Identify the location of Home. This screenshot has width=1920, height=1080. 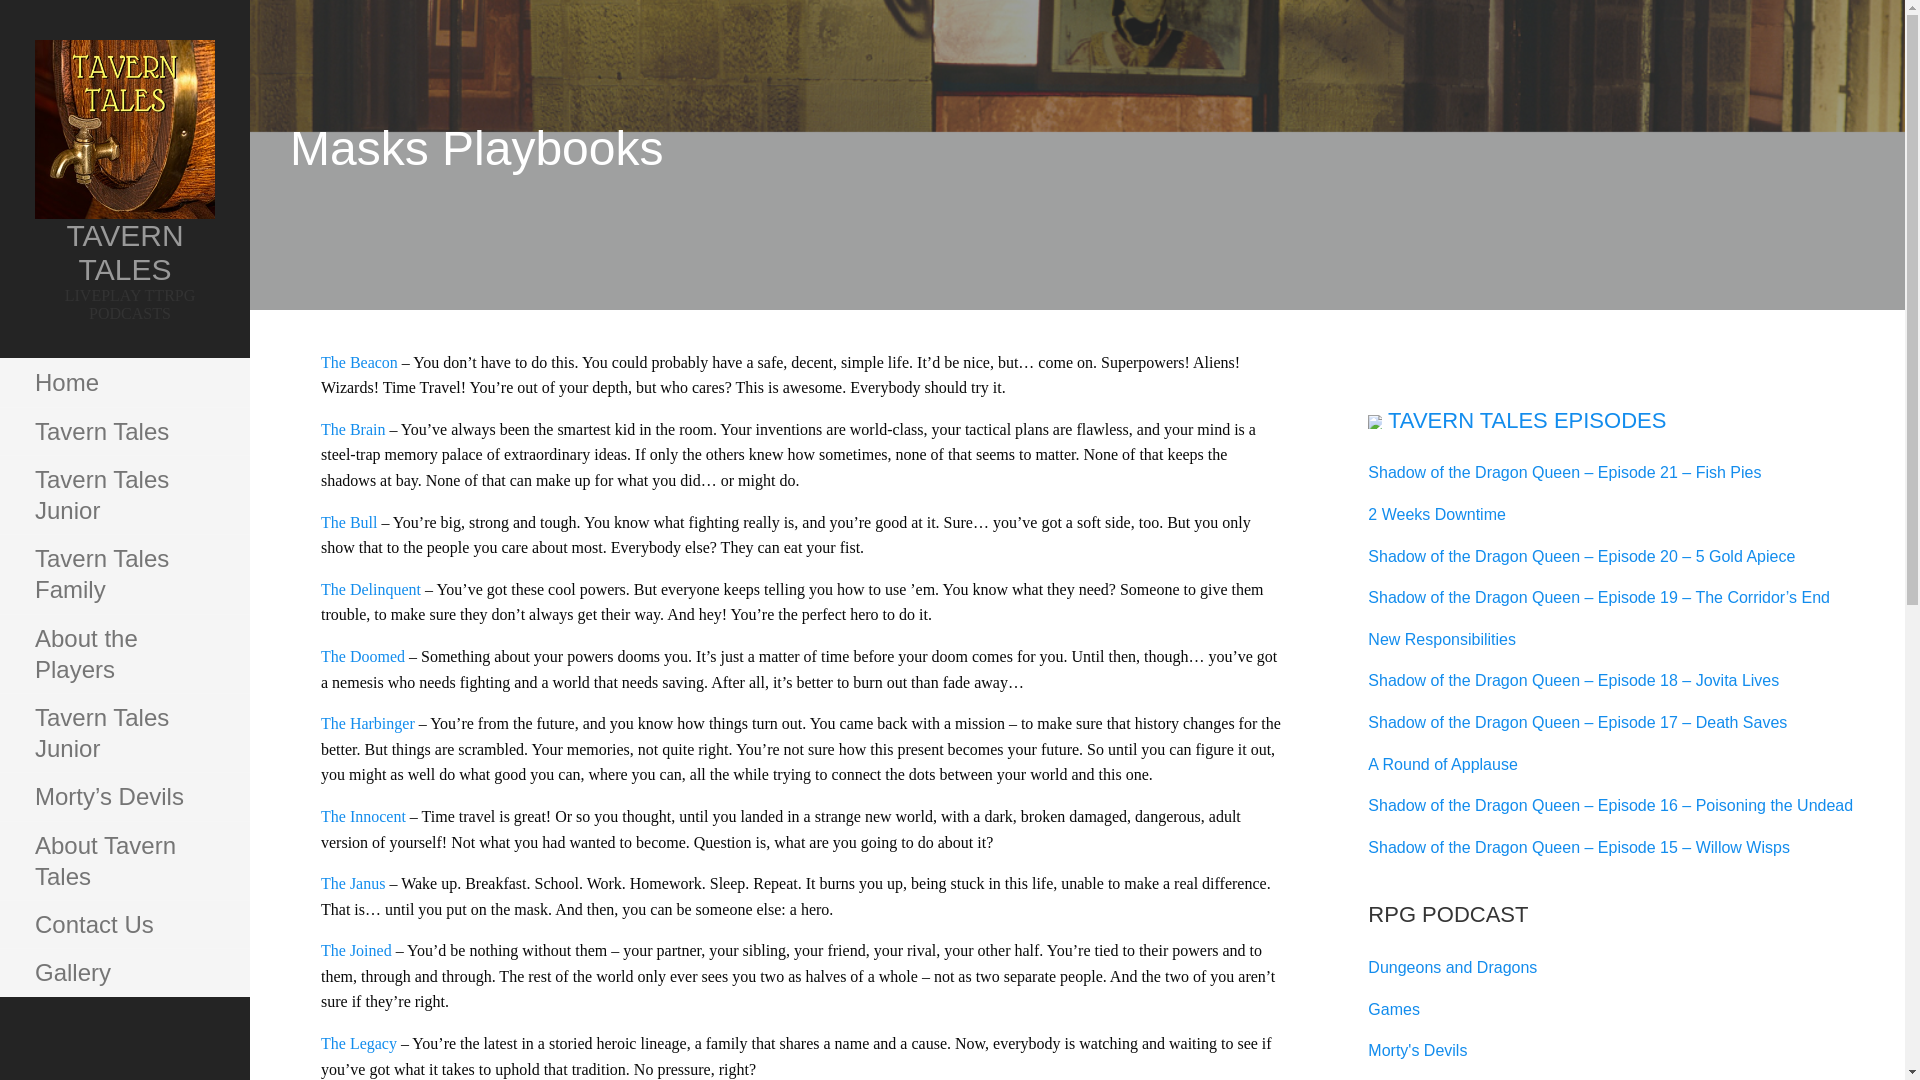
(124, 382).